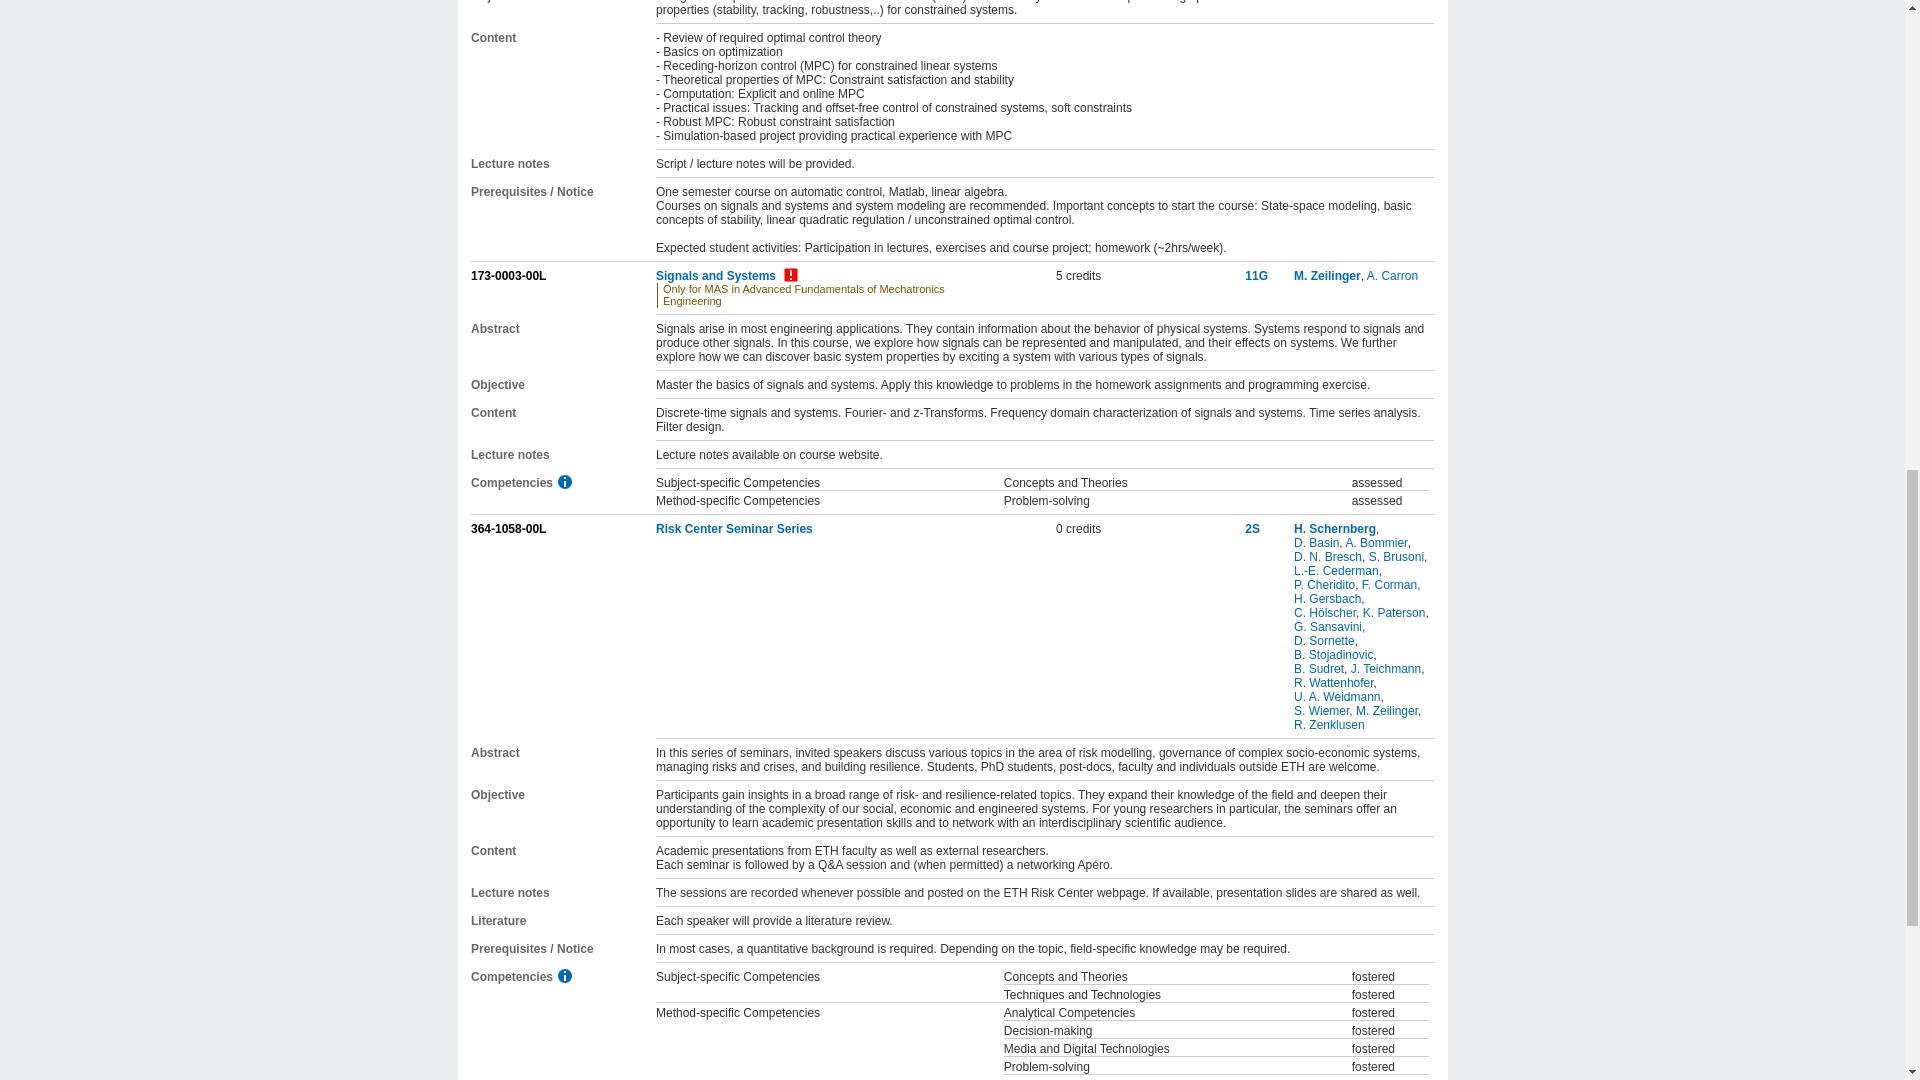 The image size is (1920, 1080). What do you see at coordinates (1396, 556) in the screenshot?
I see `S. Brusoni` at bounding box center [1396, 556].